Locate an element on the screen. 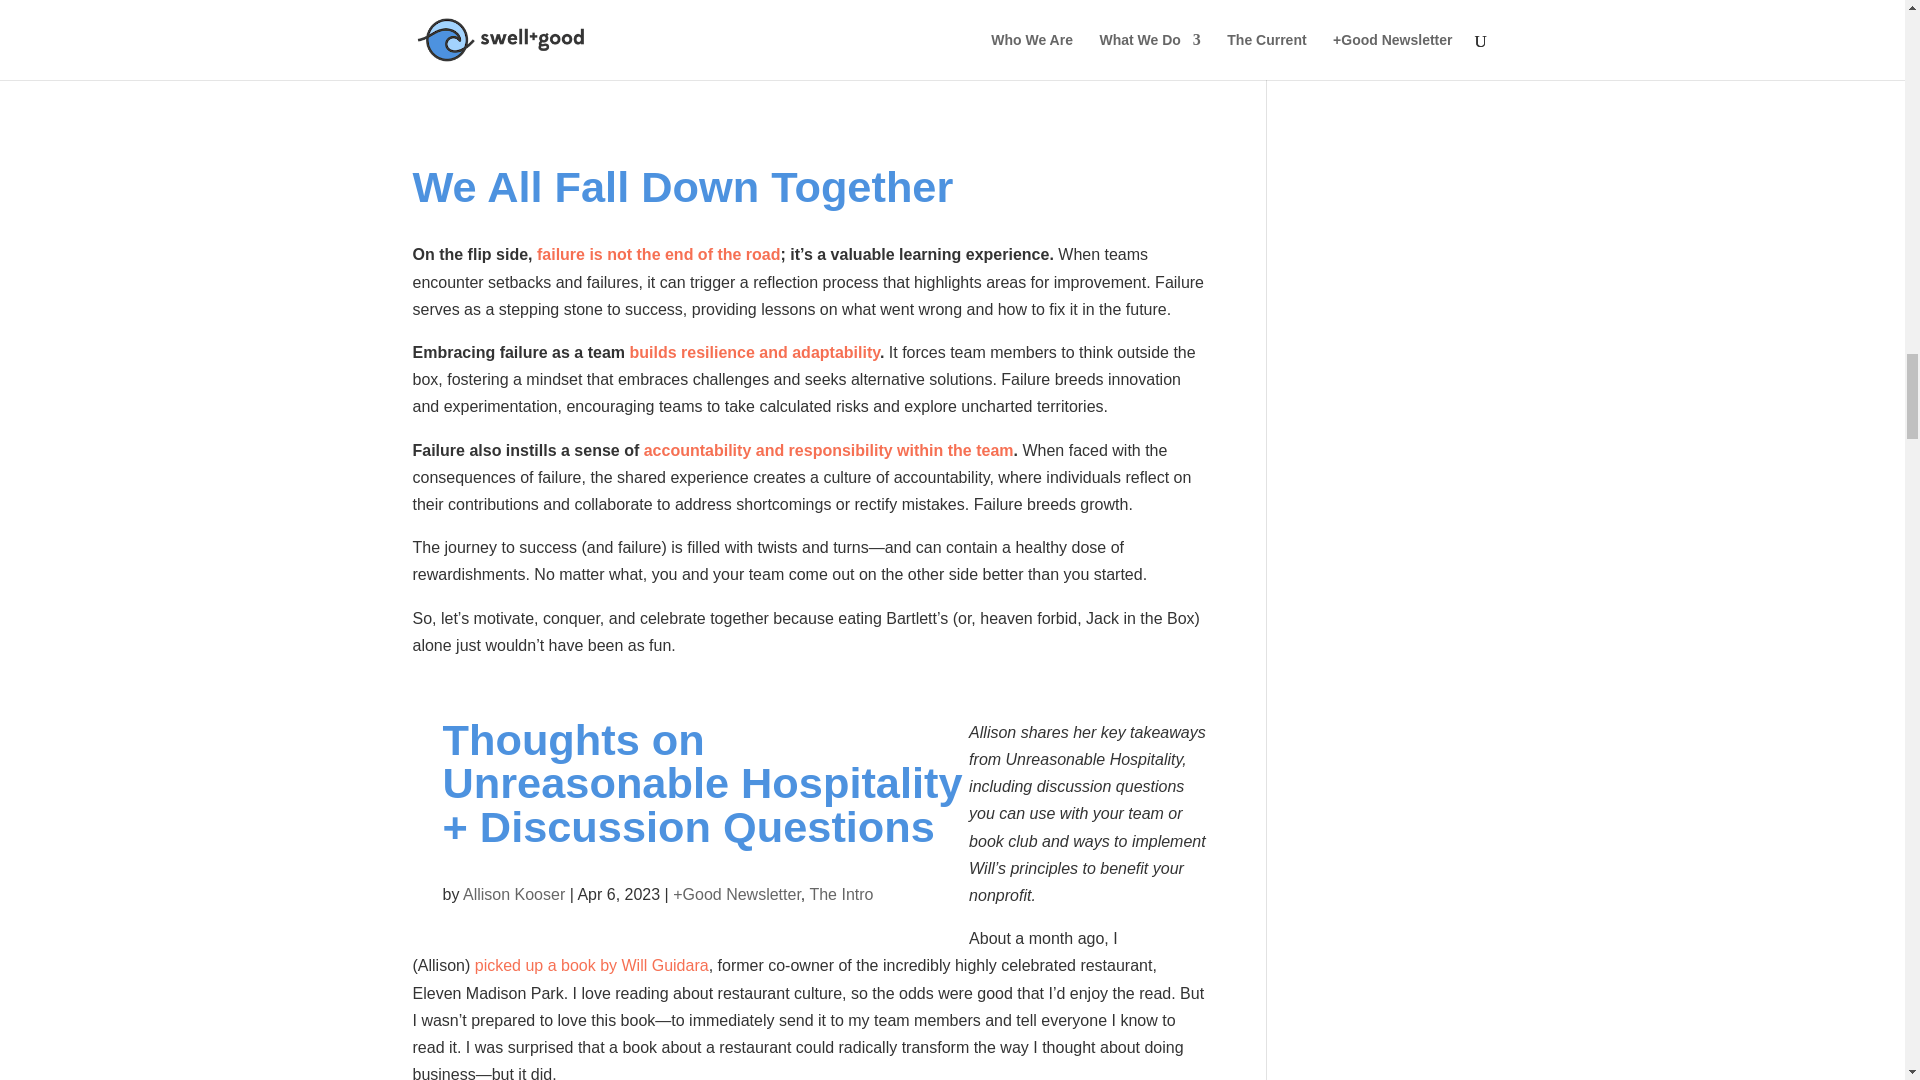 Image resolution: width=1920 pixels, height=1080 pixels. accountability and responsibility within the team is located at coordinates (828, 450).